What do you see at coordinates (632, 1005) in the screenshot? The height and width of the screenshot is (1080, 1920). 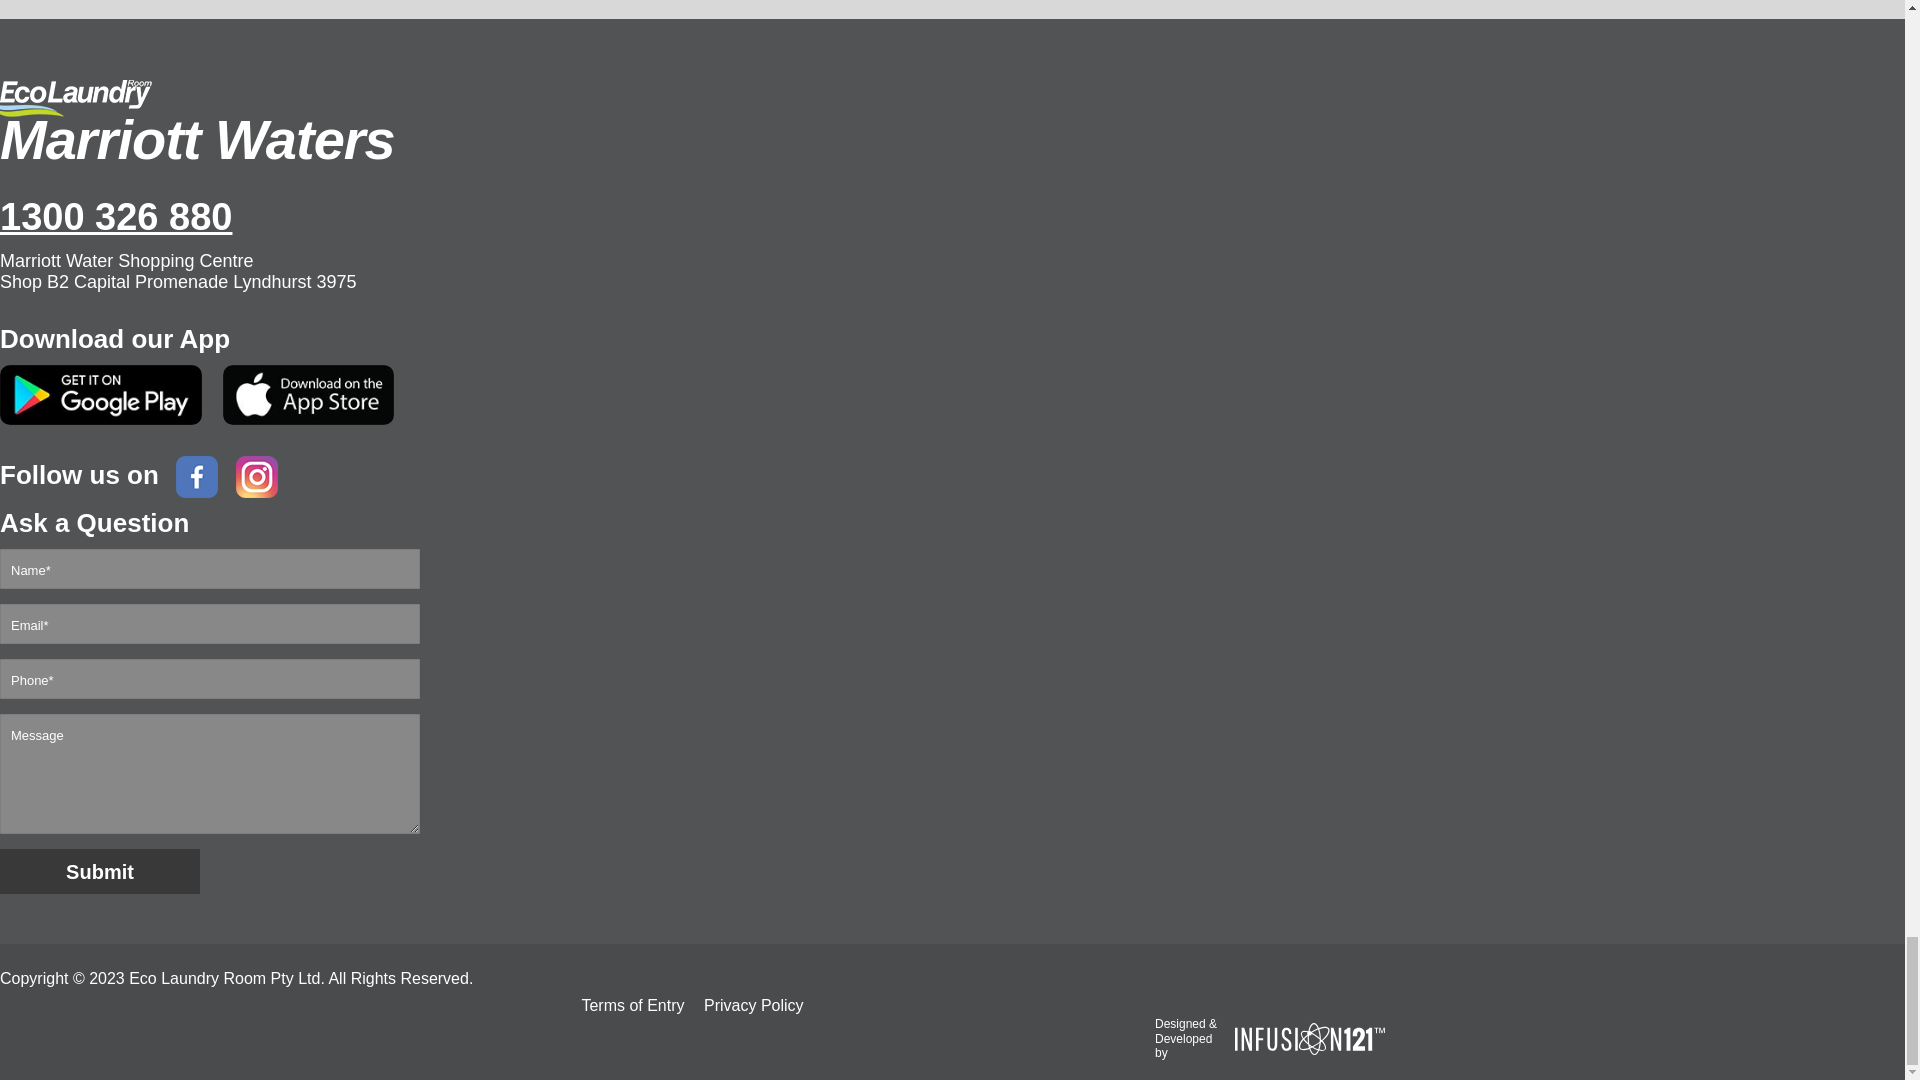 I see `Terms of Entry` at bounding box center [632, 1005].